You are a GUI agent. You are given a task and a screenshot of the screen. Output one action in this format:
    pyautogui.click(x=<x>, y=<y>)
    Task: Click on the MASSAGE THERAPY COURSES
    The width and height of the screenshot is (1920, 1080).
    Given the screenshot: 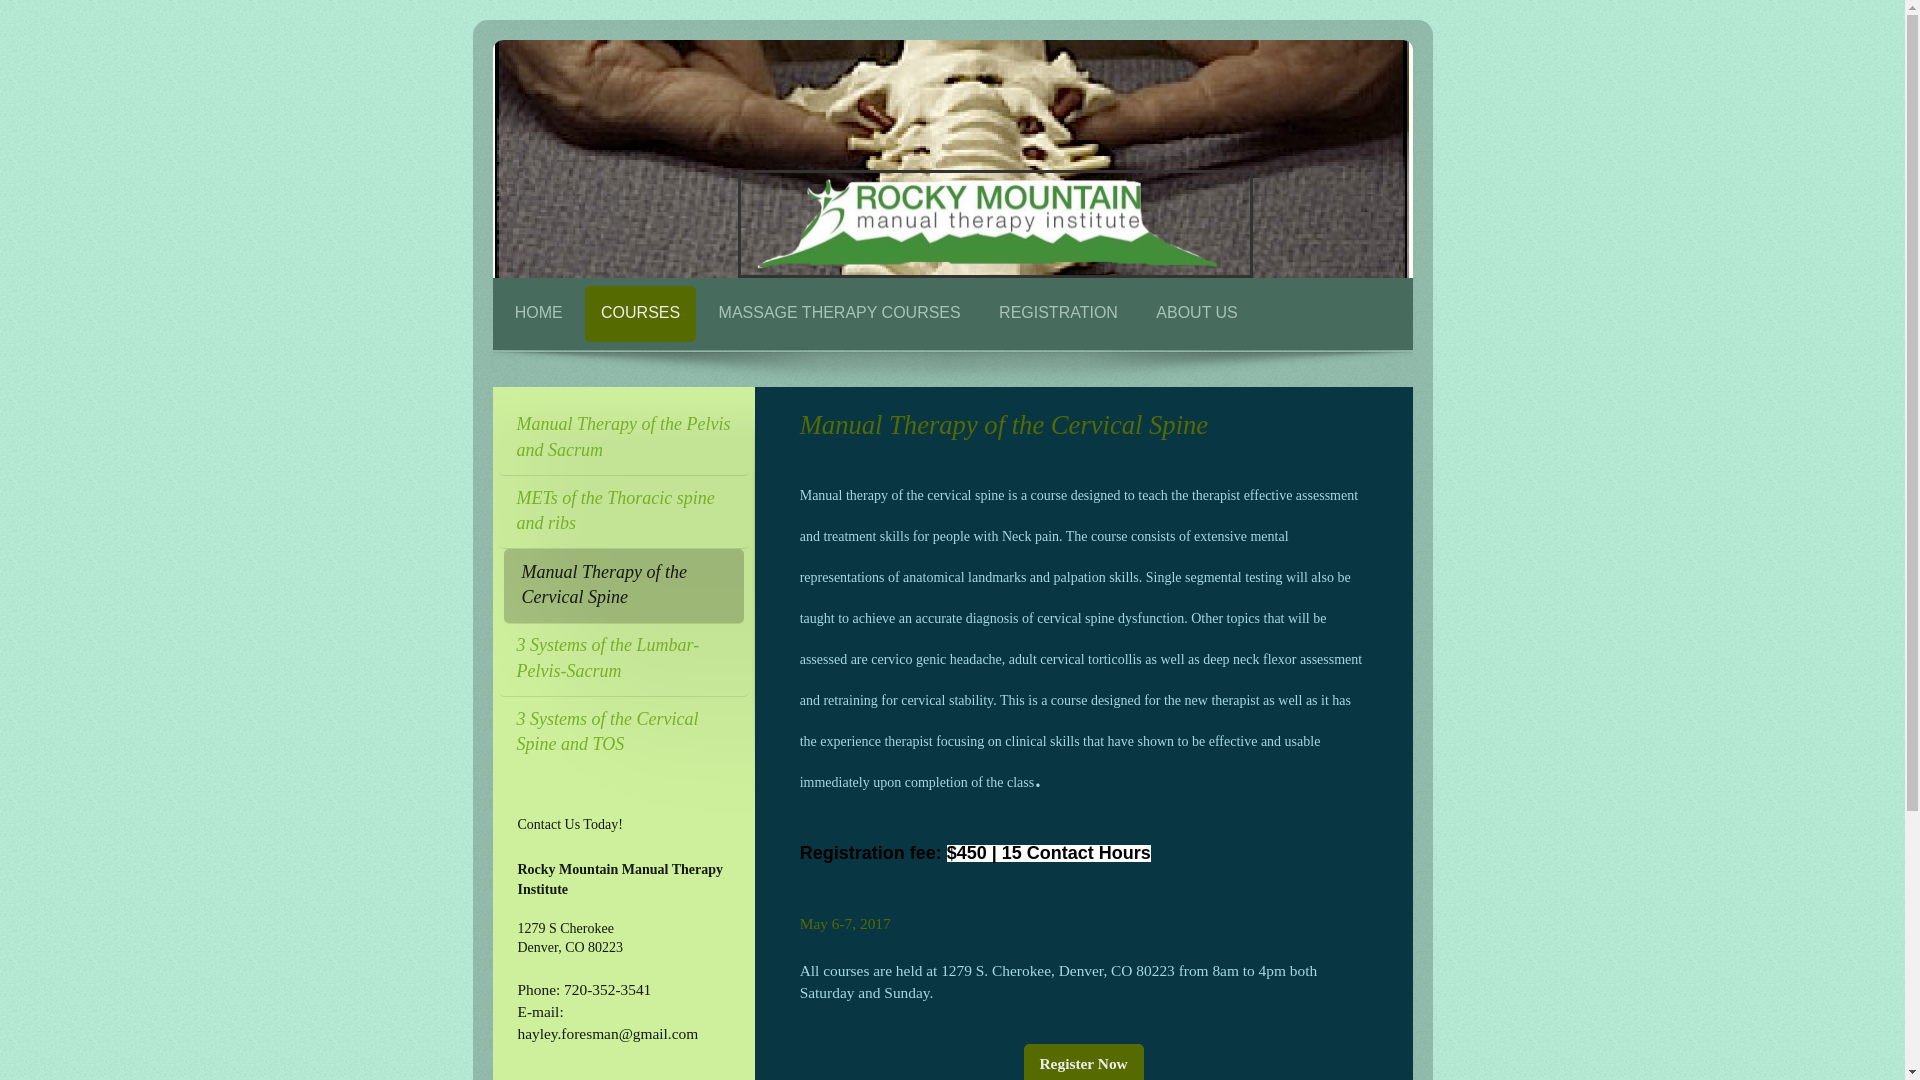 What is the action you would take?
    pyautogui.click(x=840, y=314)
    